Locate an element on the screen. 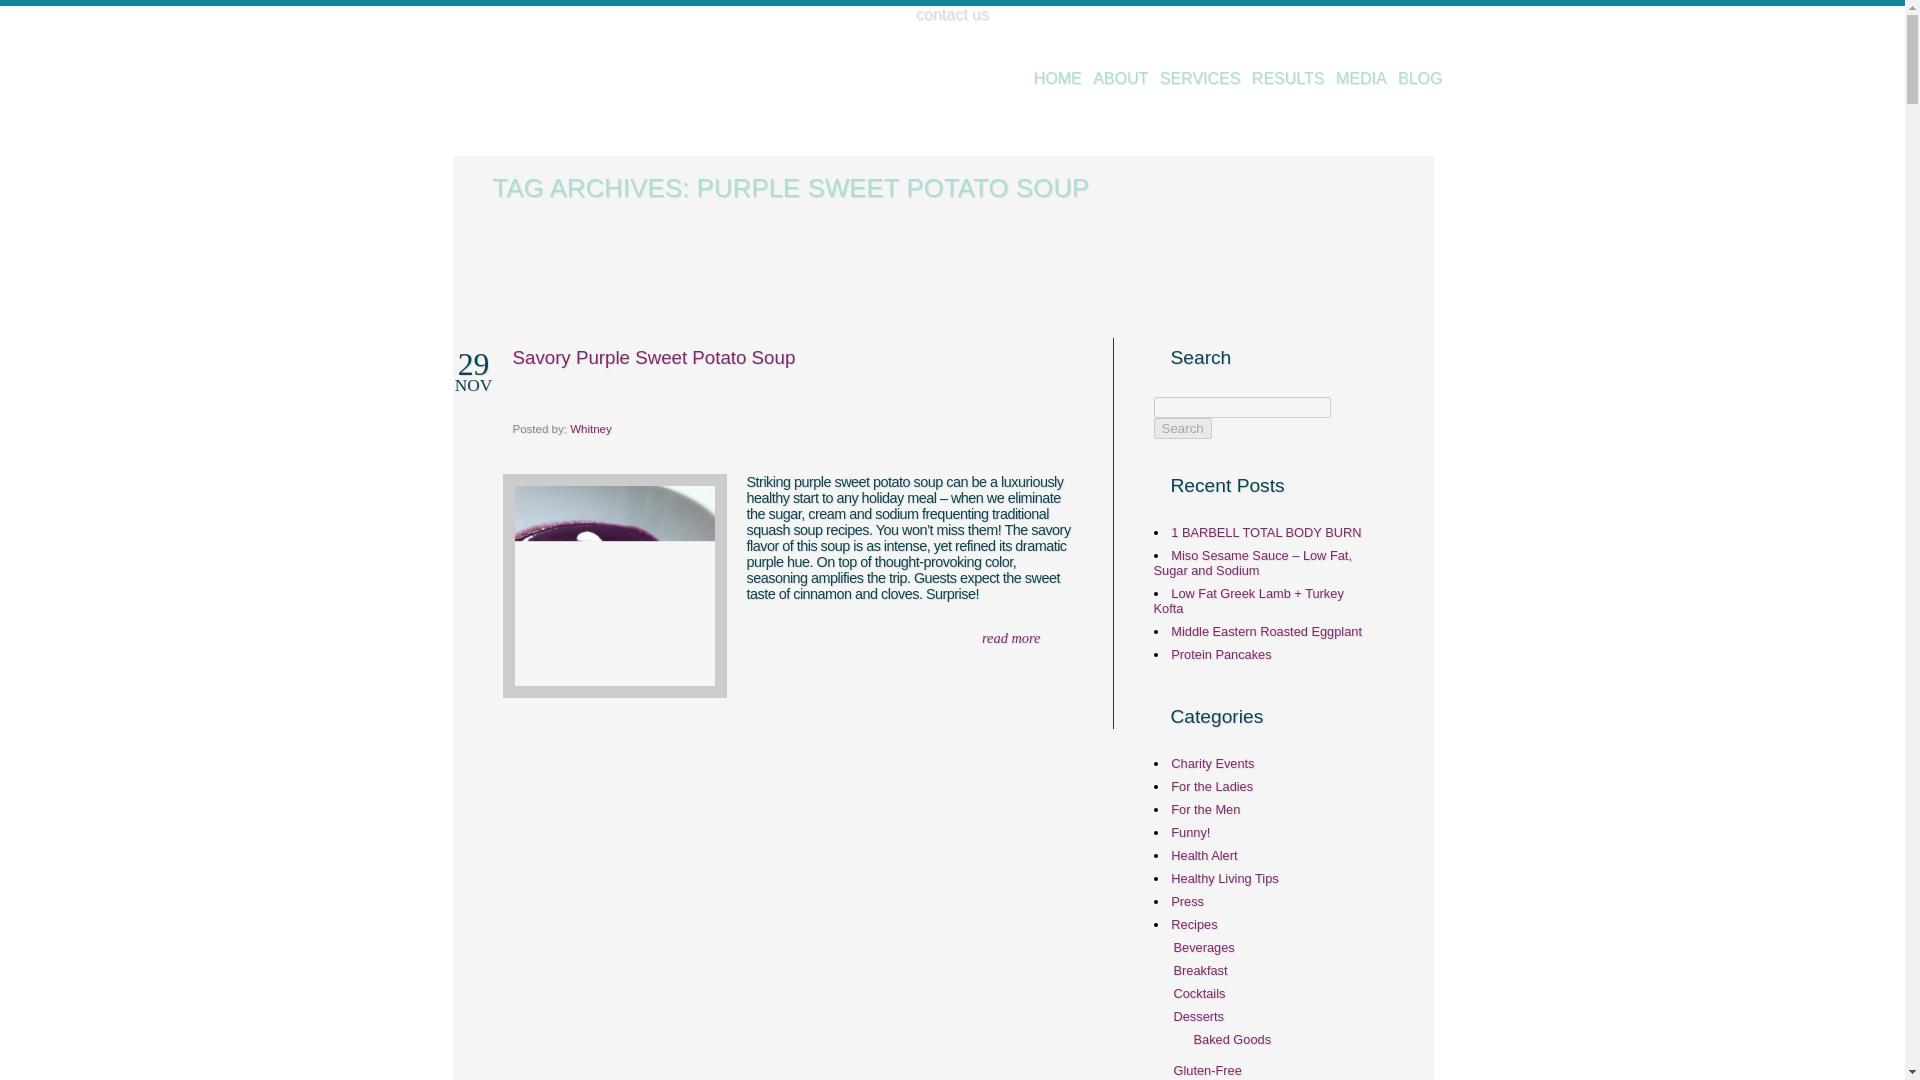  Savory Purple Sweet Potato Soup is located at coordinates (653, 357).